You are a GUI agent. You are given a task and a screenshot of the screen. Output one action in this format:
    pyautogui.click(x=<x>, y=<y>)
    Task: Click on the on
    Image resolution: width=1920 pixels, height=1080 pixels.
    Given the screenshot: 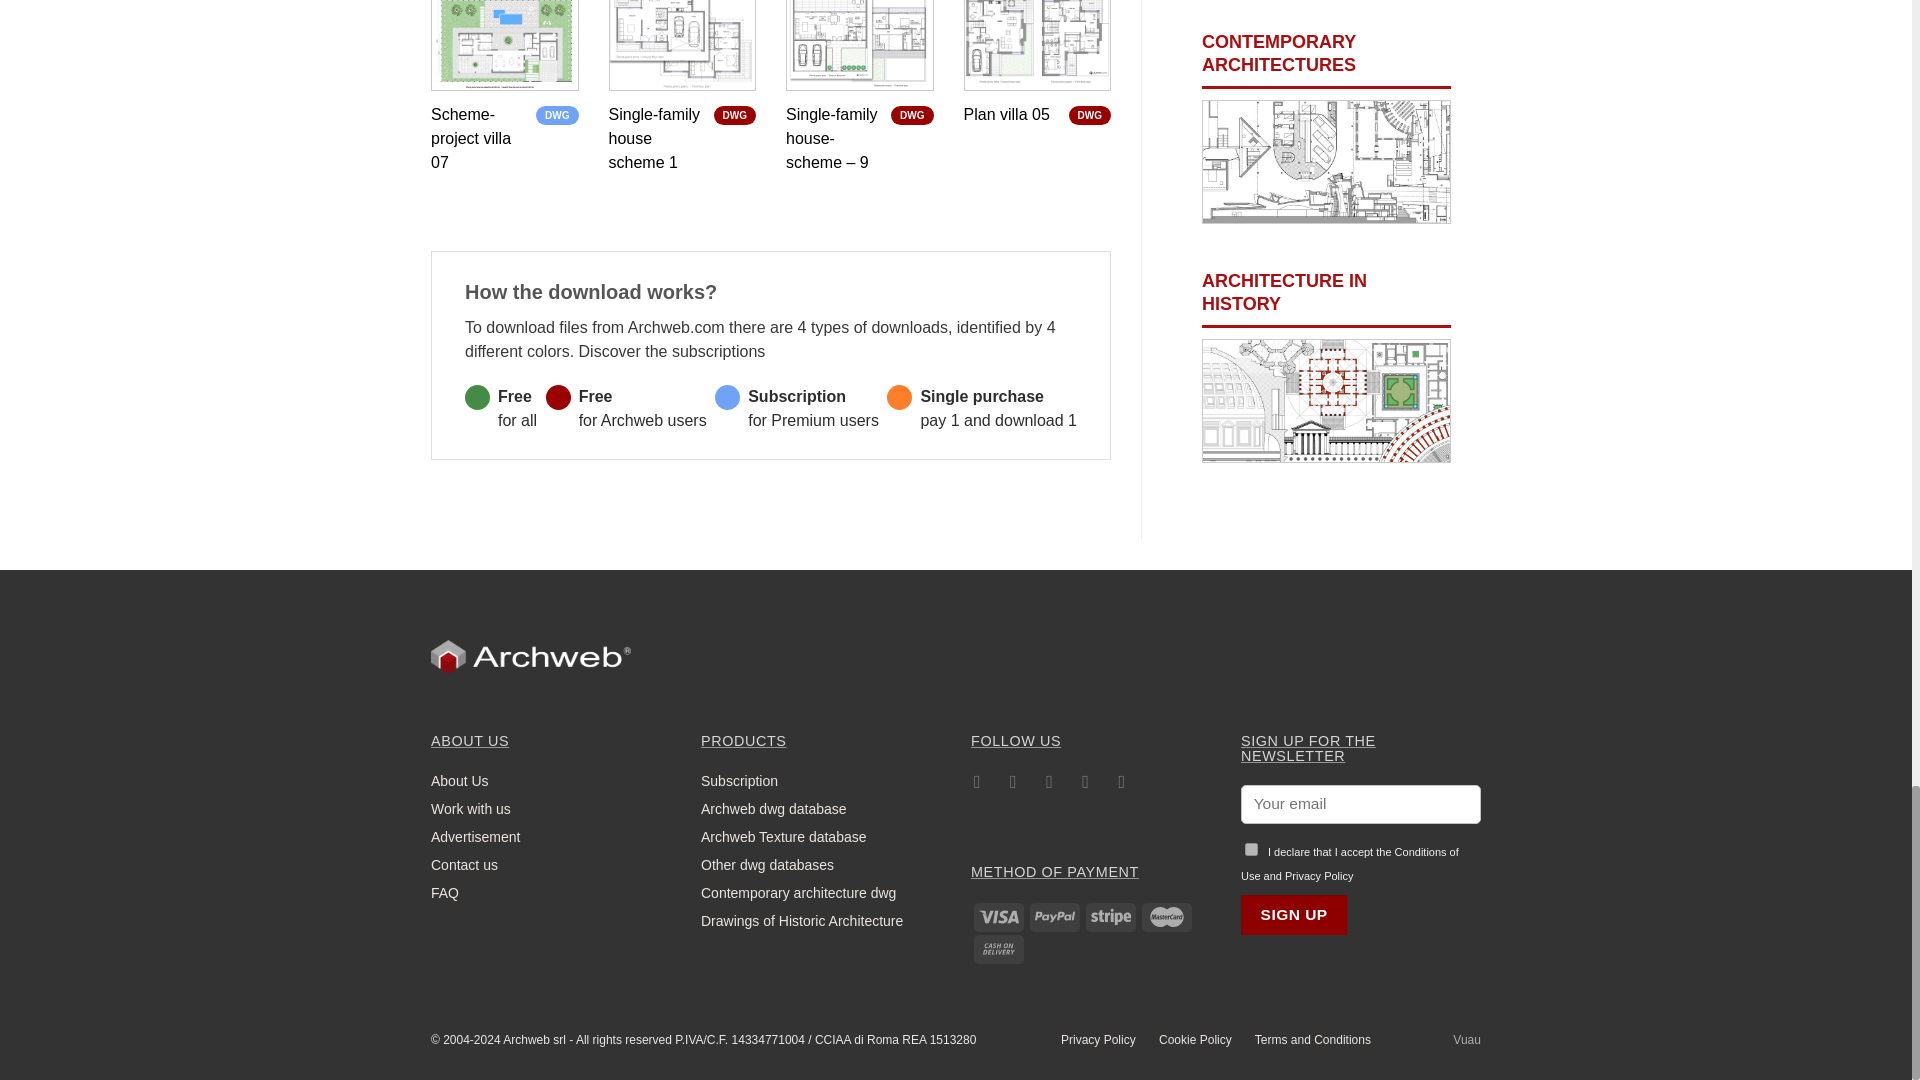 What is the action you would take?
    pyautogui.click(x=1250, y=850)
    